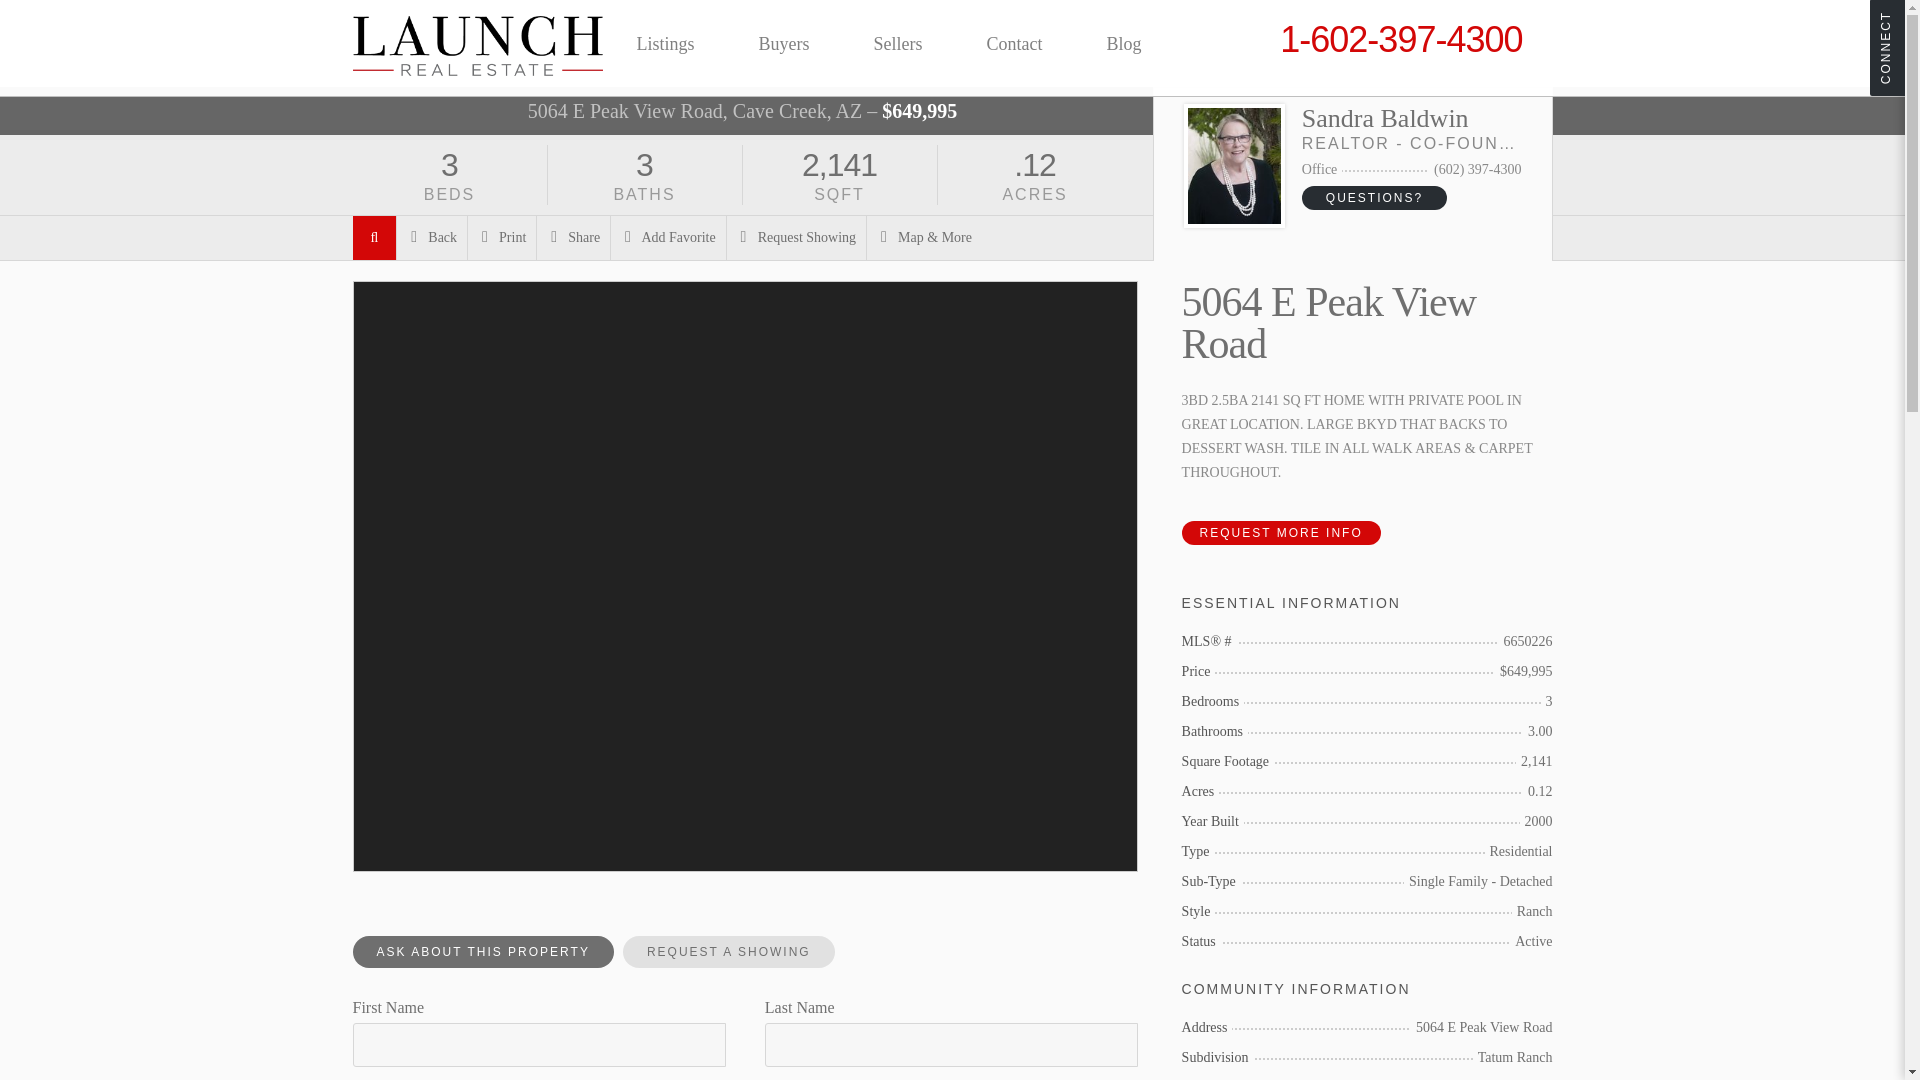 The height and width of the screenshot is (1080, 1920). Describe the element at coordinates (1014, 43) in the screenshot. I see `Contact` at that location.